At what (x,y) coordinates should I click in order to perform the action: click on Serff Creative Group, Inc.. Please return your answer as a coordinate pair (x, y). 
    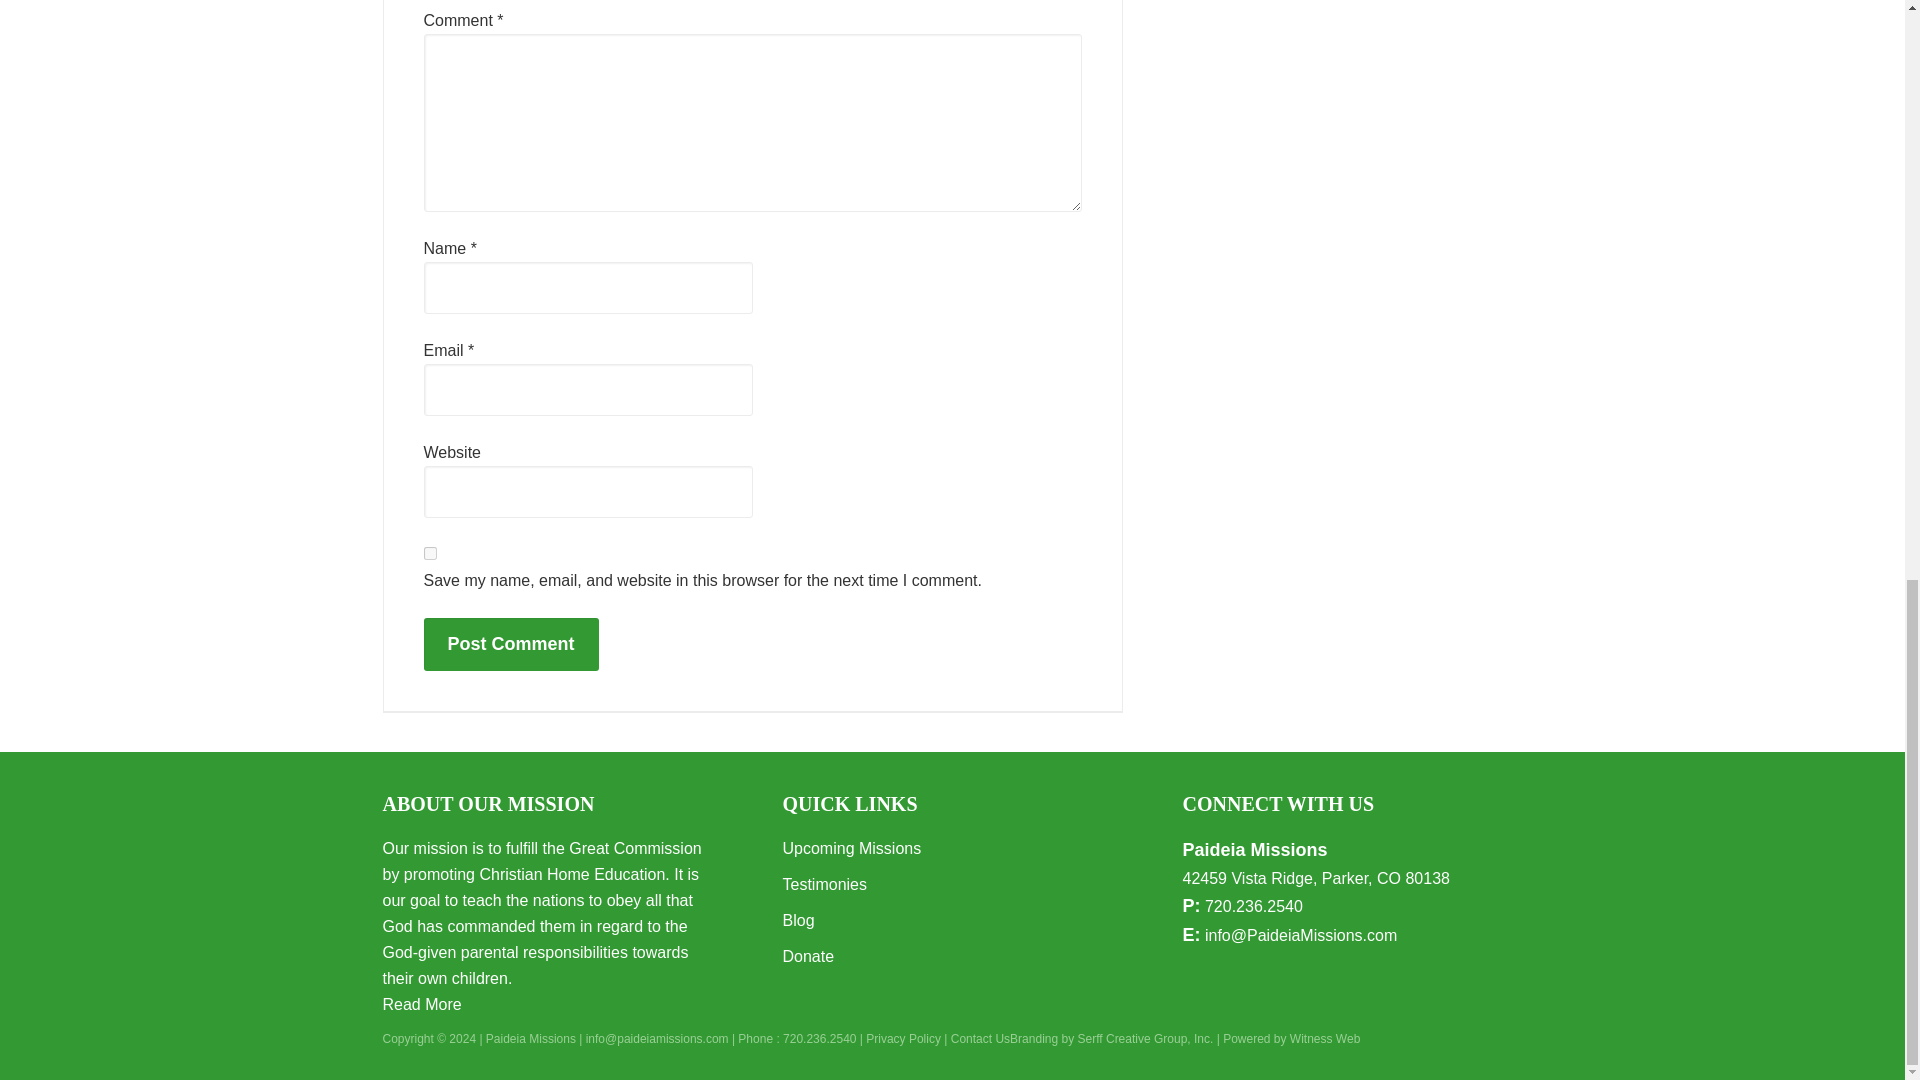
    Looking at the image, I should click on (1145, 1039).